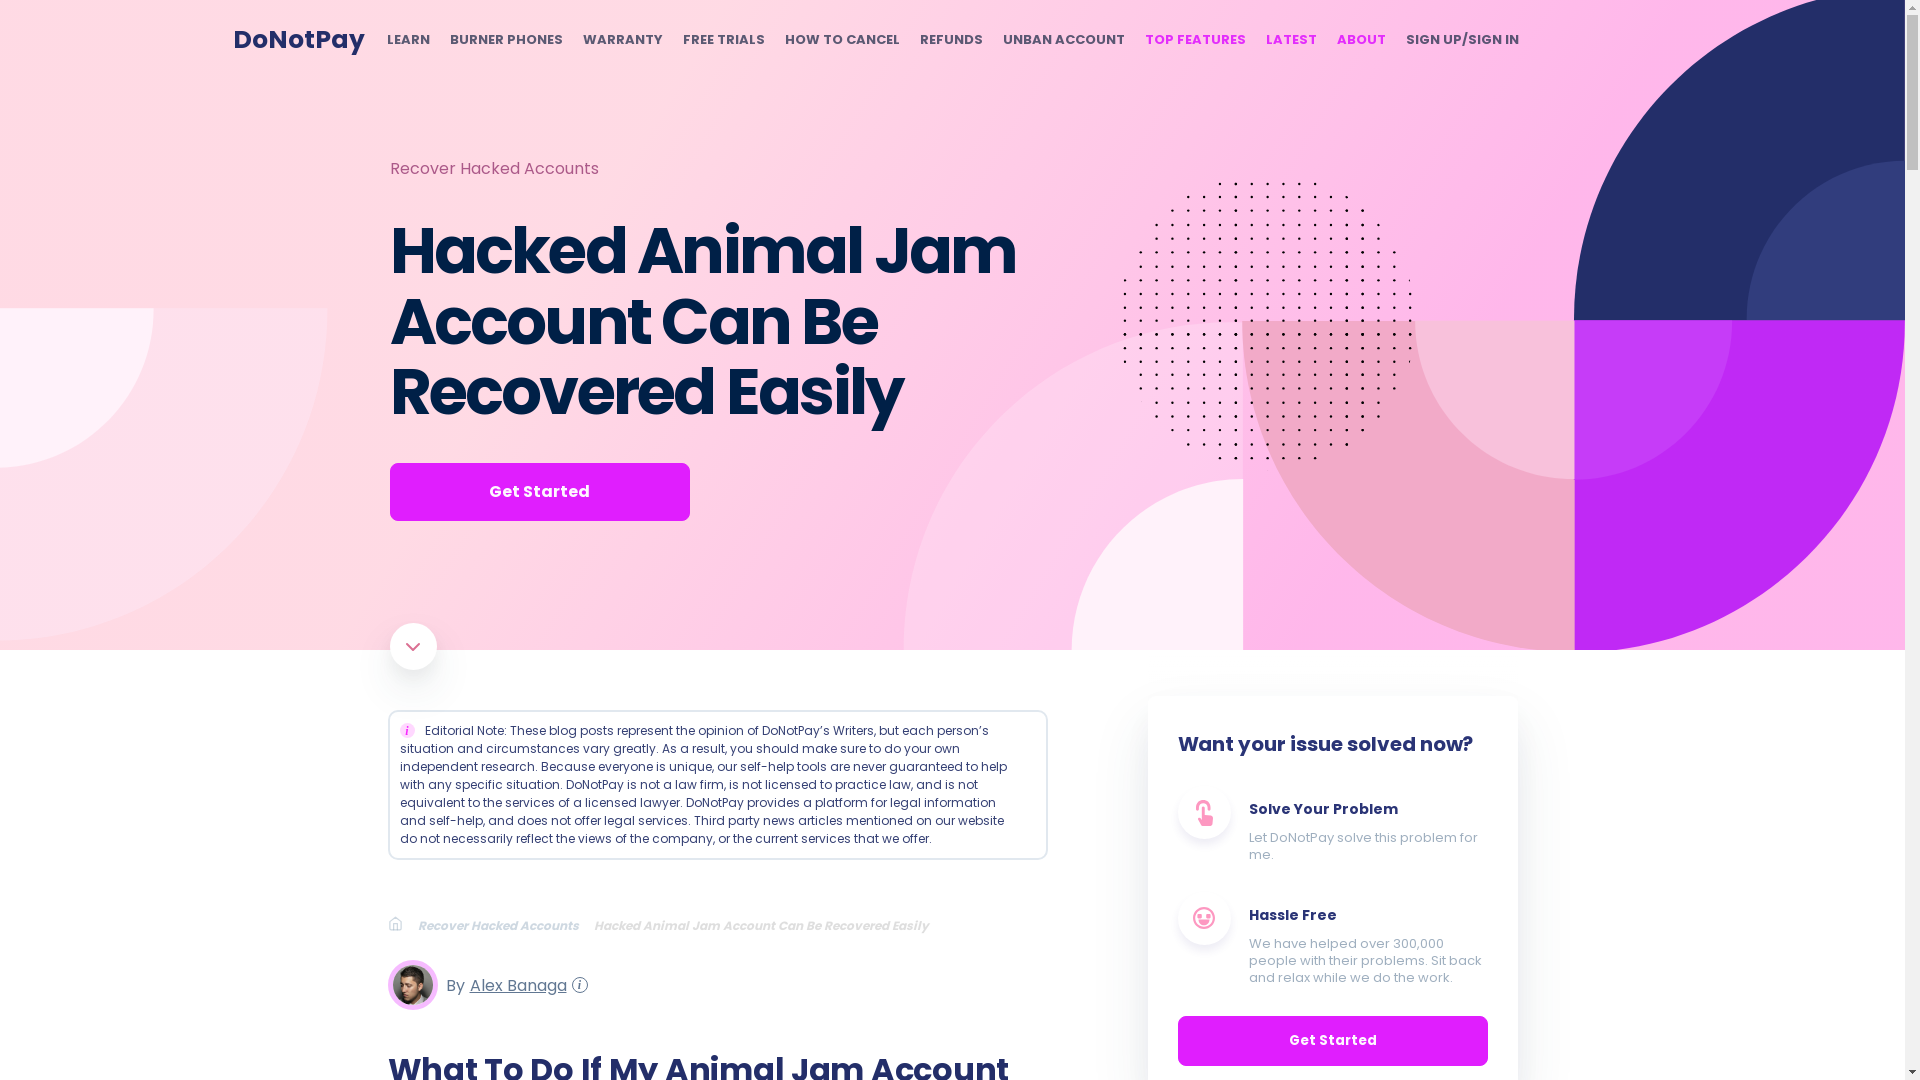  I want to click on Alex Banaga, so click(515, 984).